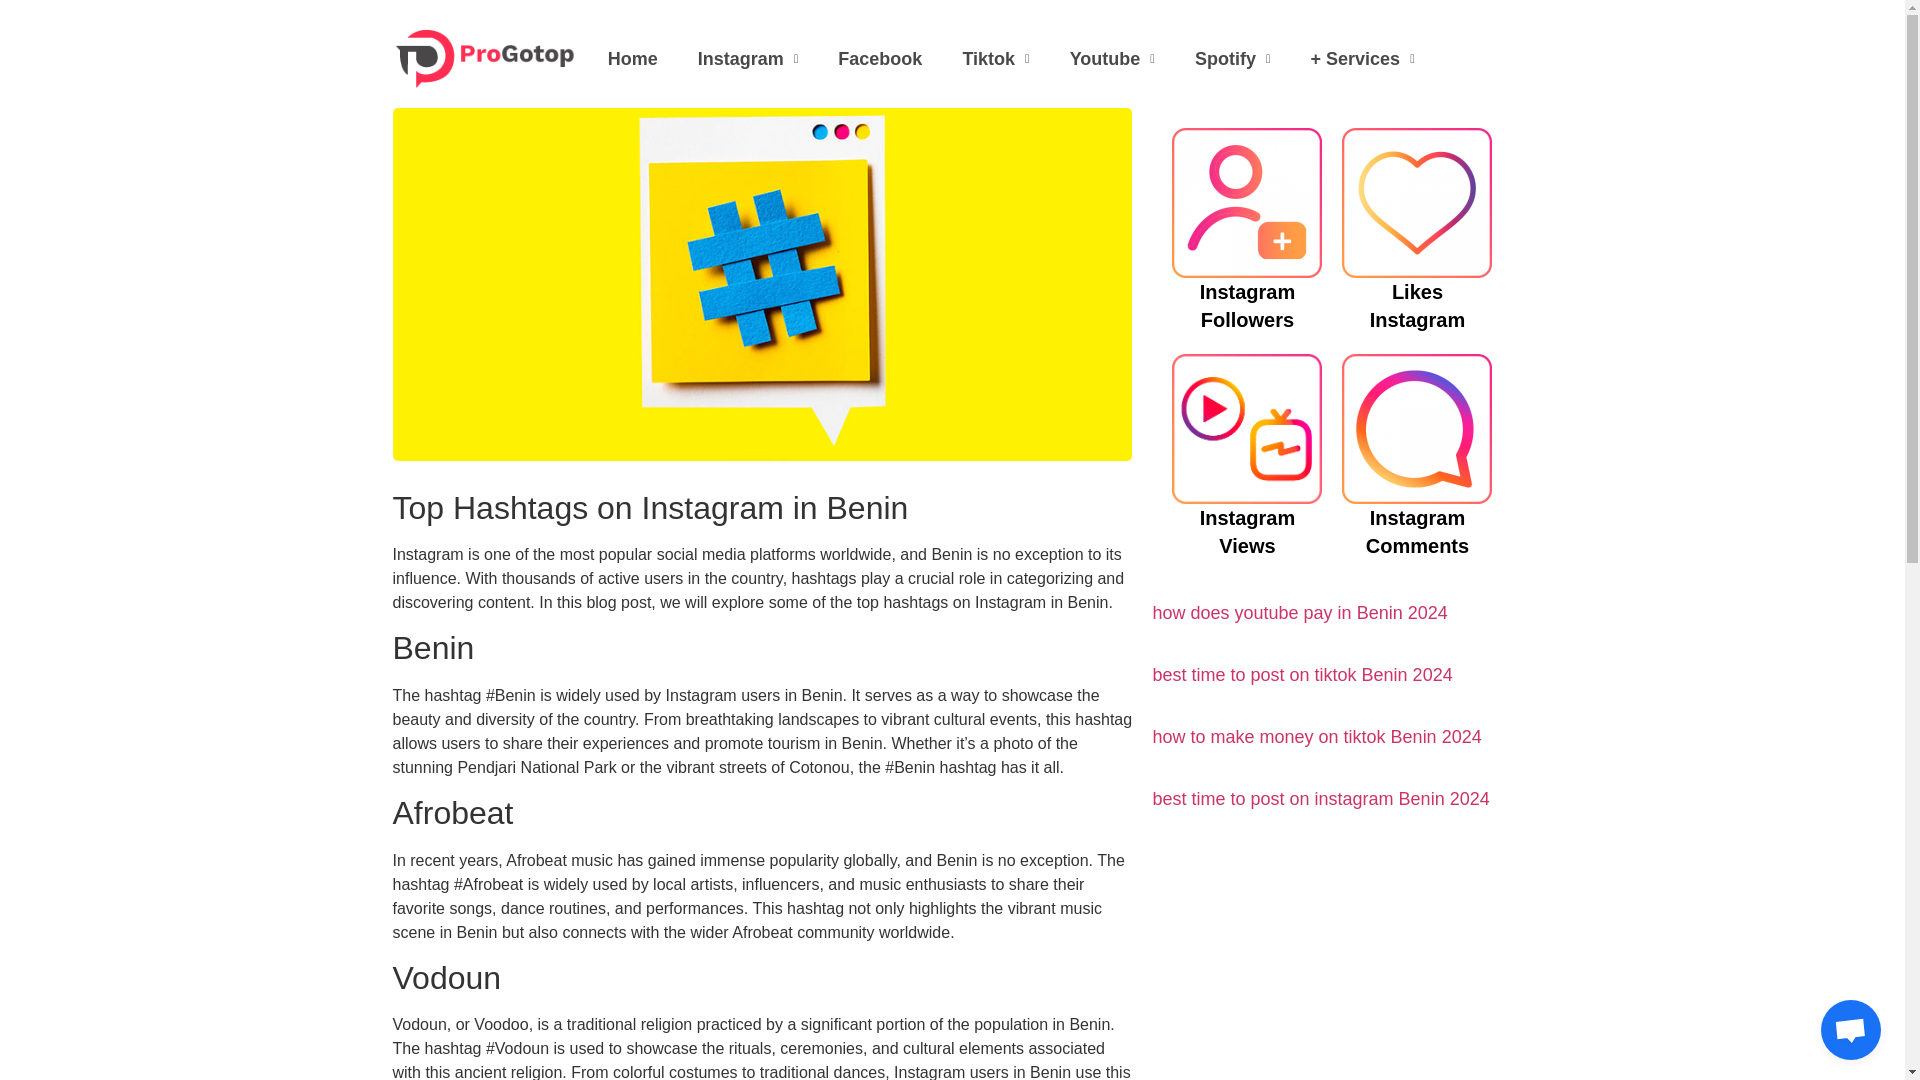  What do you see at coordinates (748, 59) in the screenshot?
I see `Instagram` at bounding box center [748, 59].